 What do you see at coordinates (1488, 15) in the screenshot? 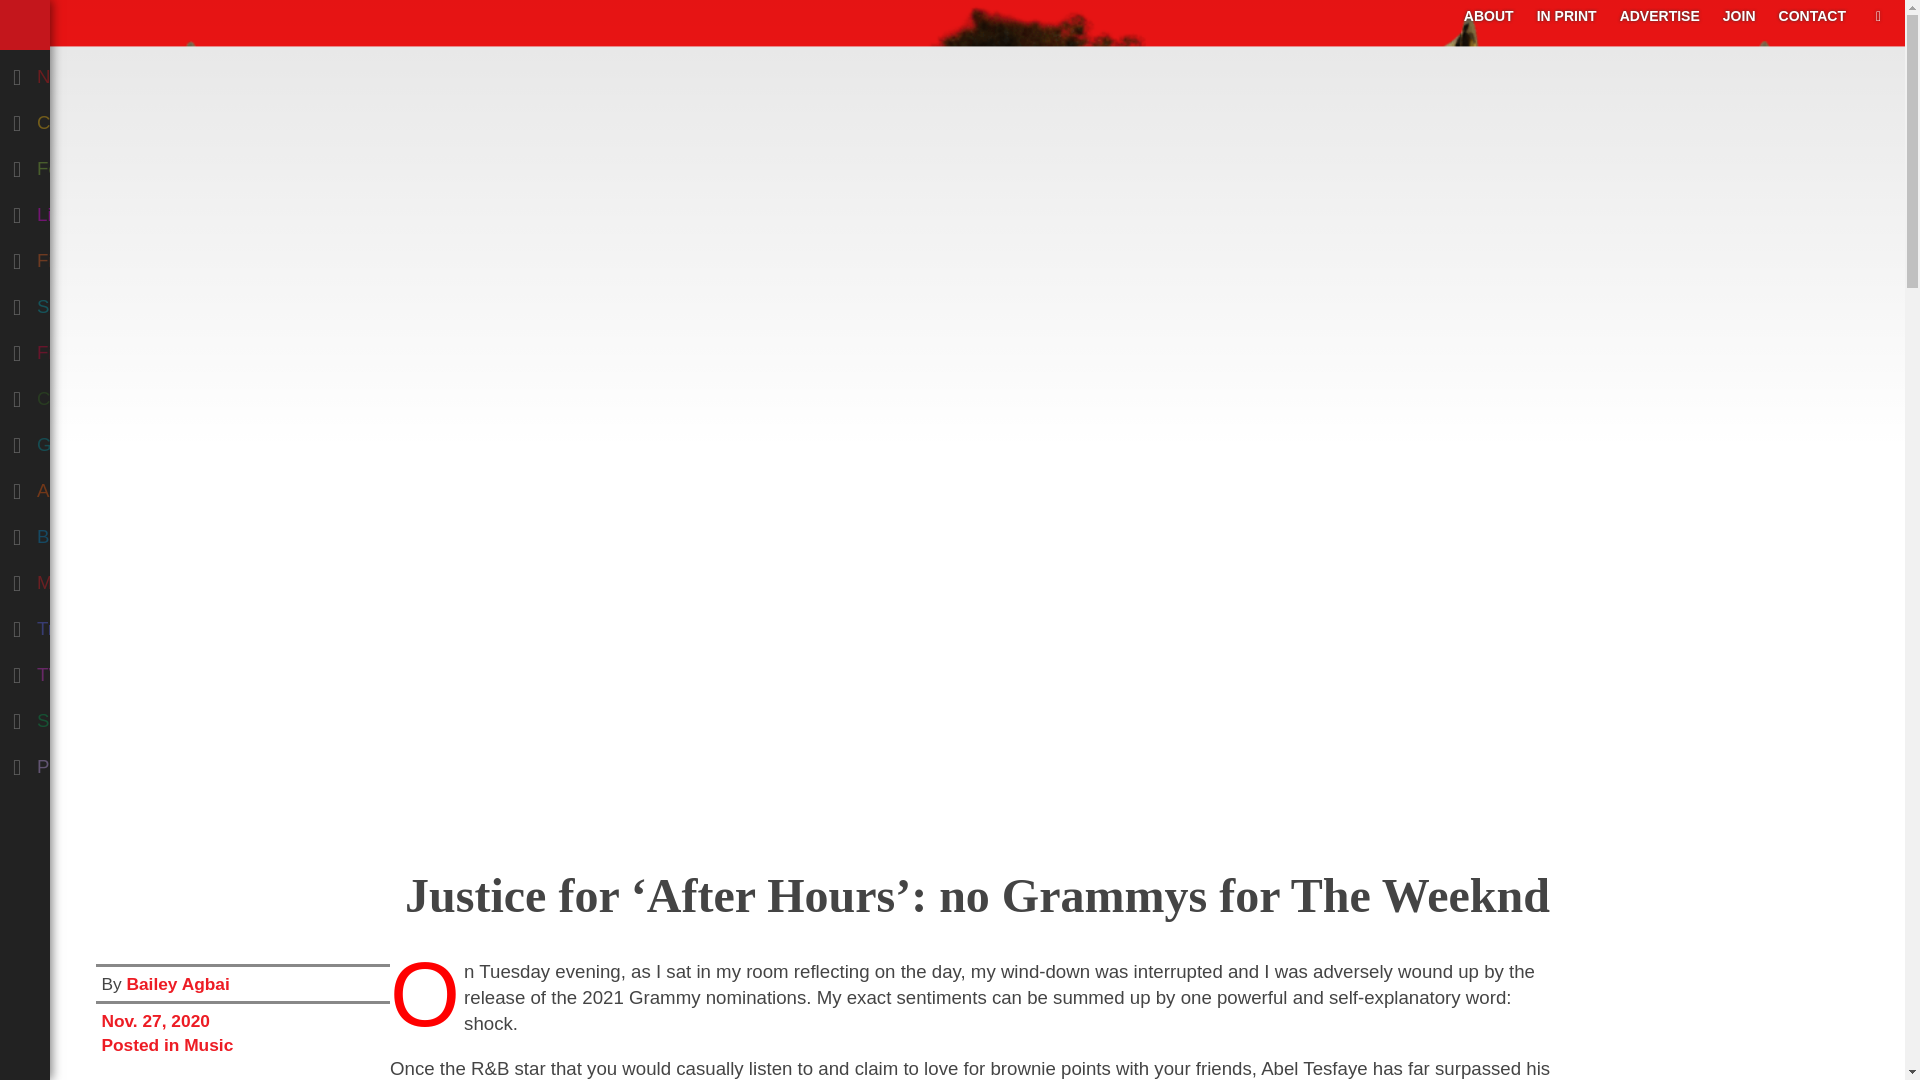
I see `ABOUT` at bounding box center [1488, 15].